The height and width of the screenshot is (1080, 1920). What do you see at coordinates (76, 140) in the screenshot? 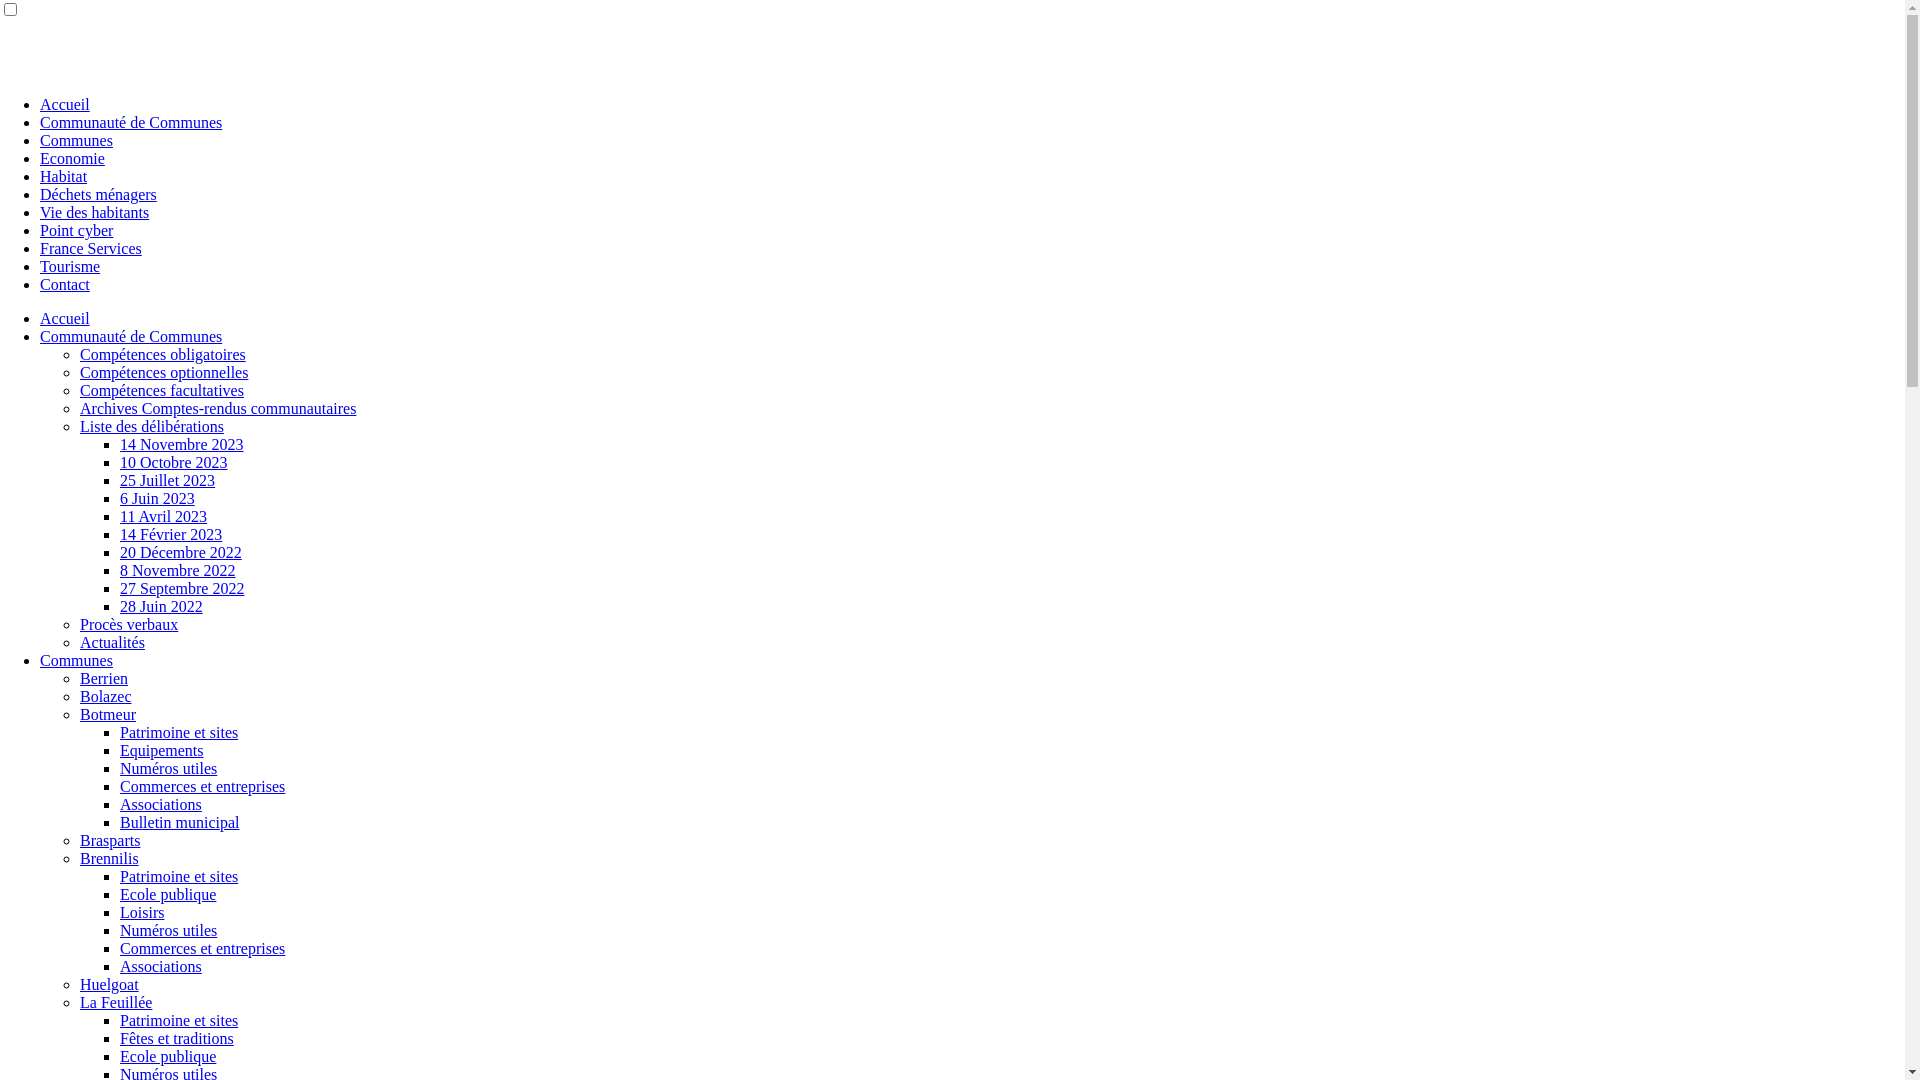
I see `Communes` at bounding box center [76, 140].